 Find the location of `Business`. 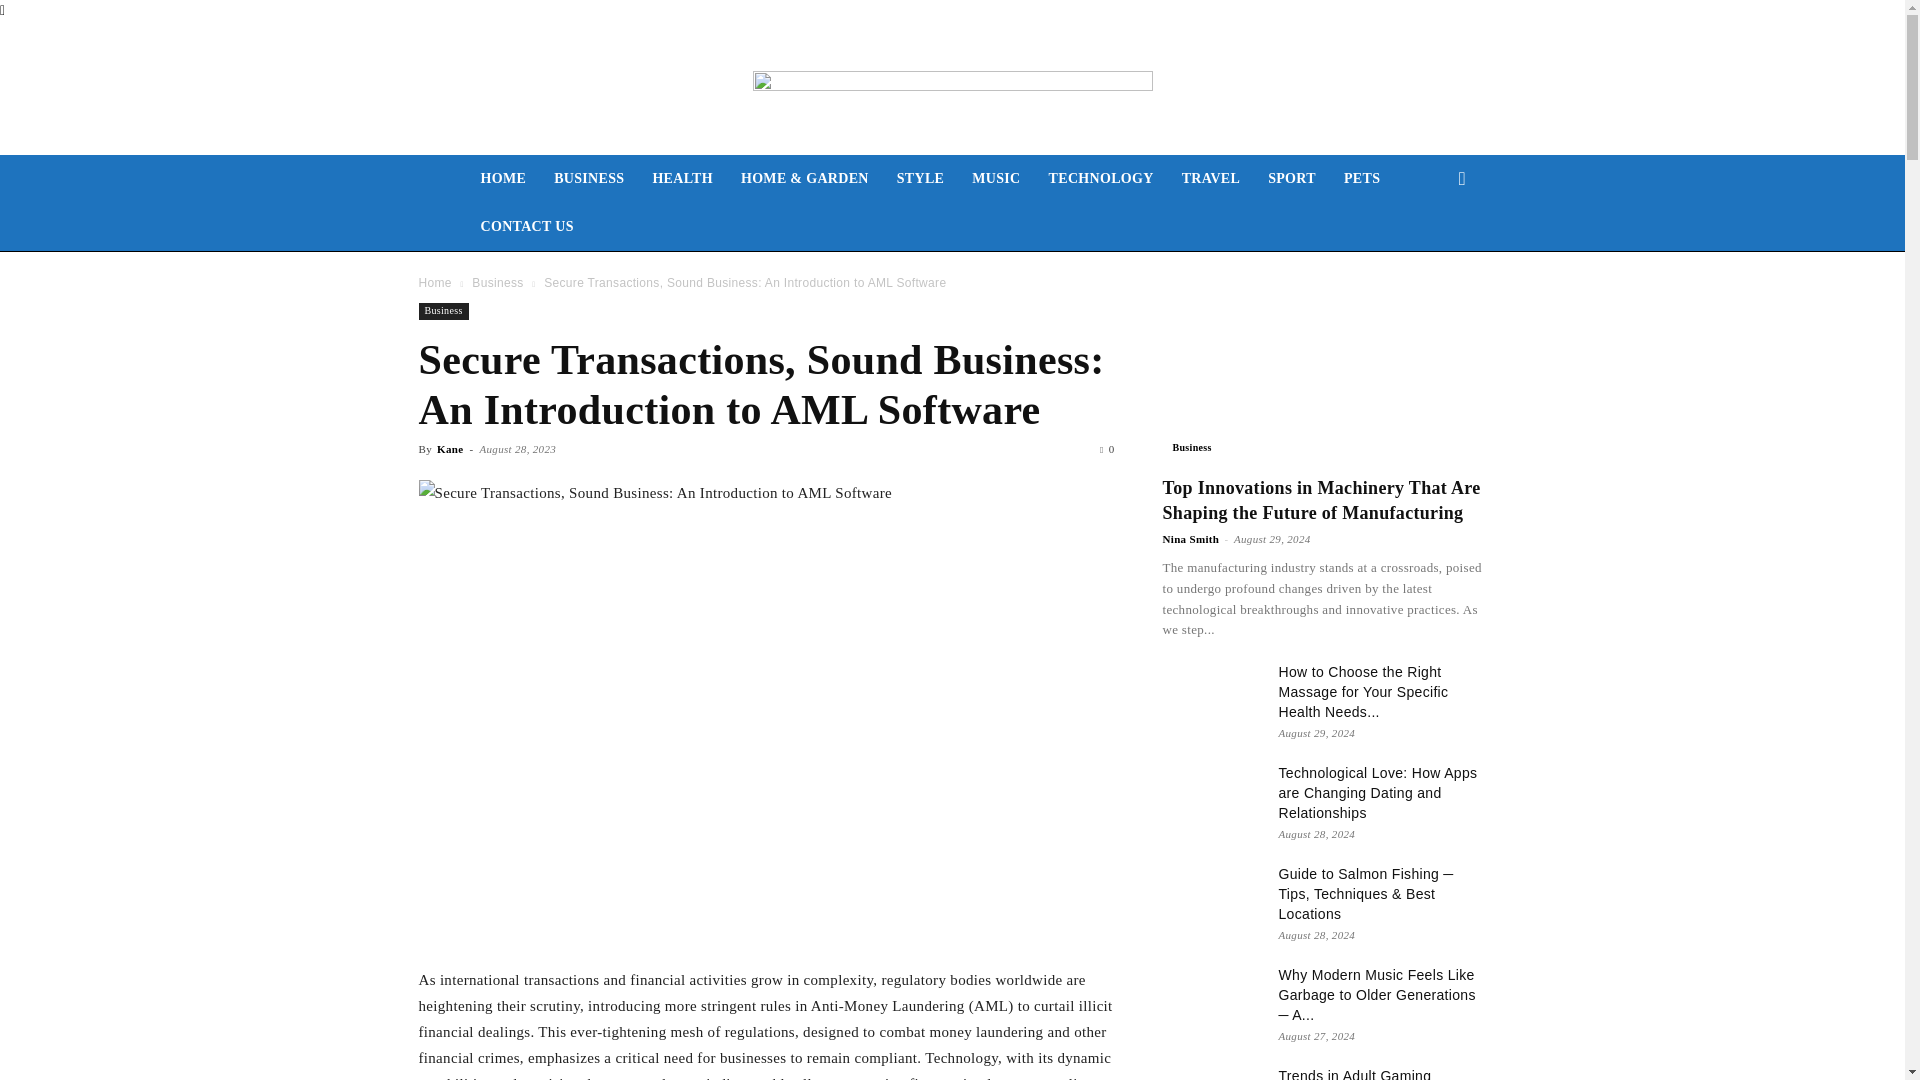

Business is located at coordinates (497, 283).